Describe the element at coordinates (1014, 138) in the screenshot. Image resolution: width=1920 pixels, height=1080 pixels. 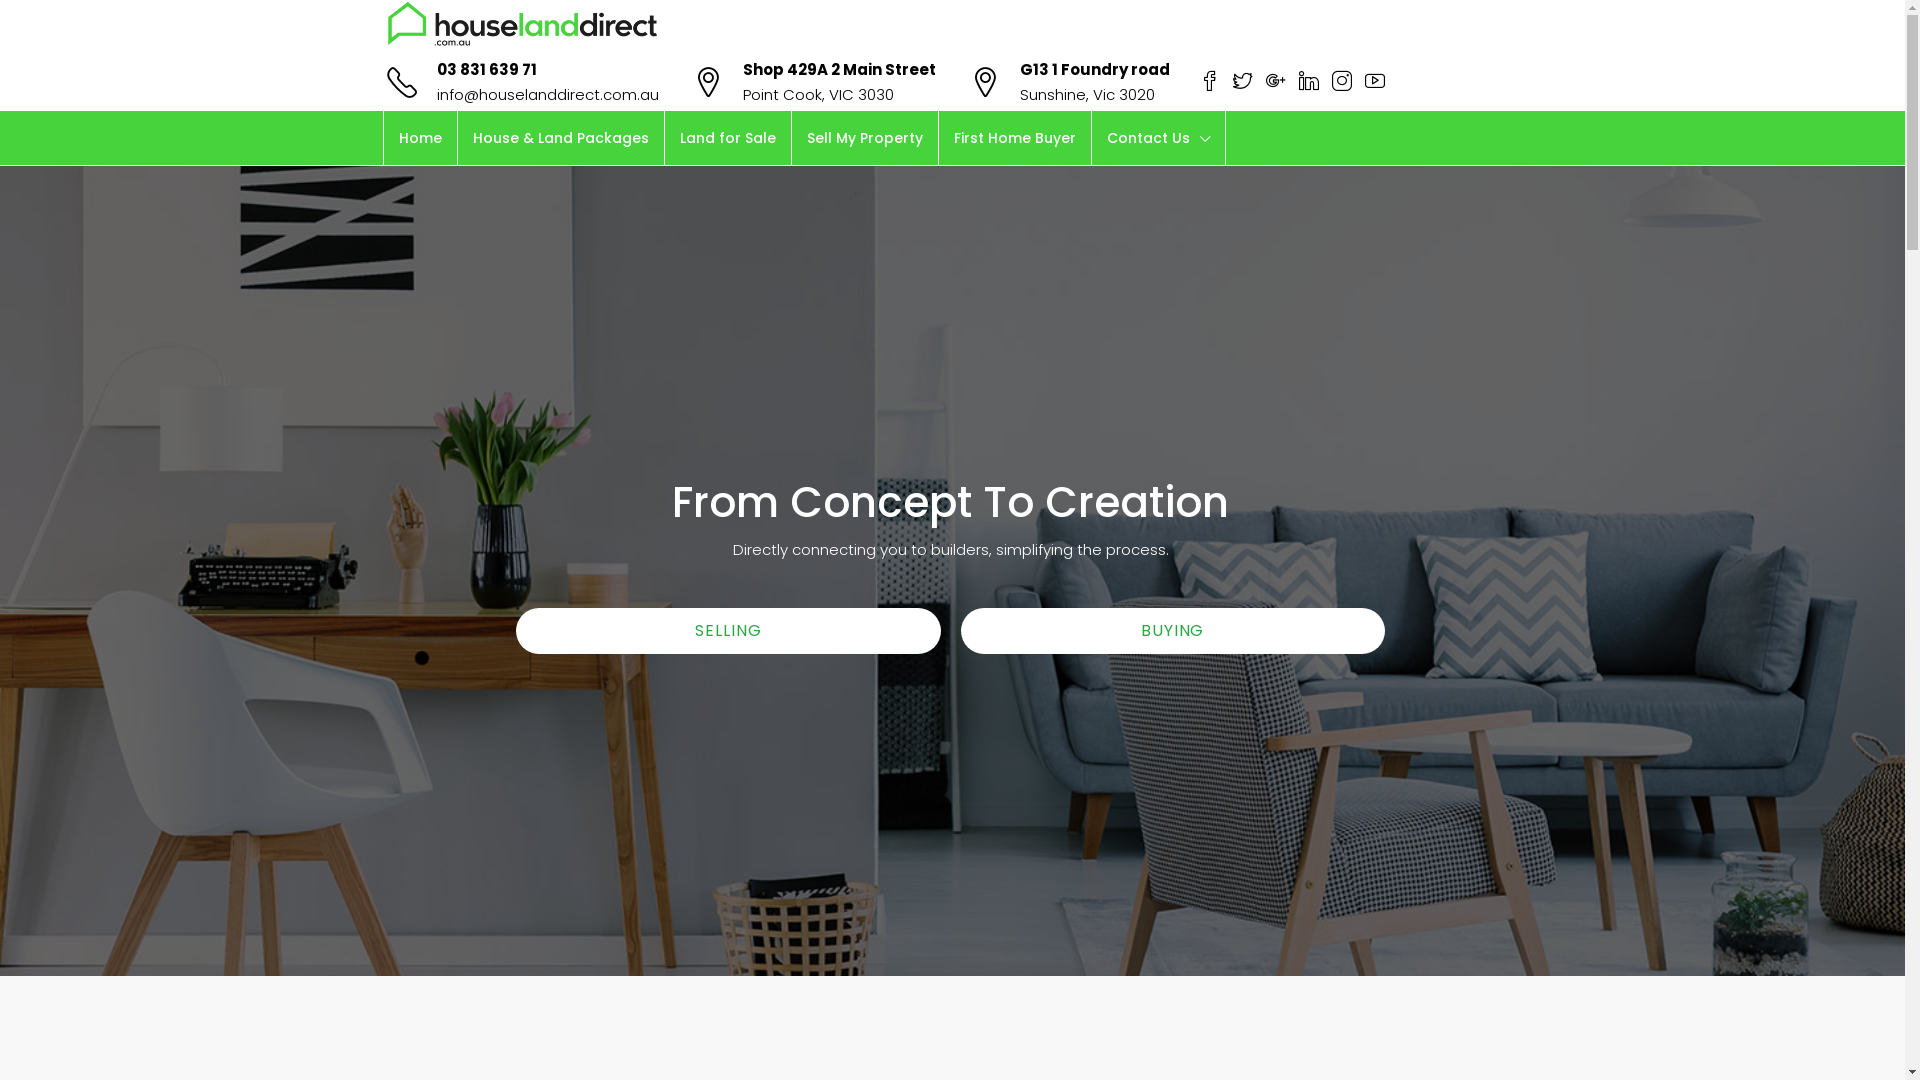
I see `First Home Buyer` at that location.